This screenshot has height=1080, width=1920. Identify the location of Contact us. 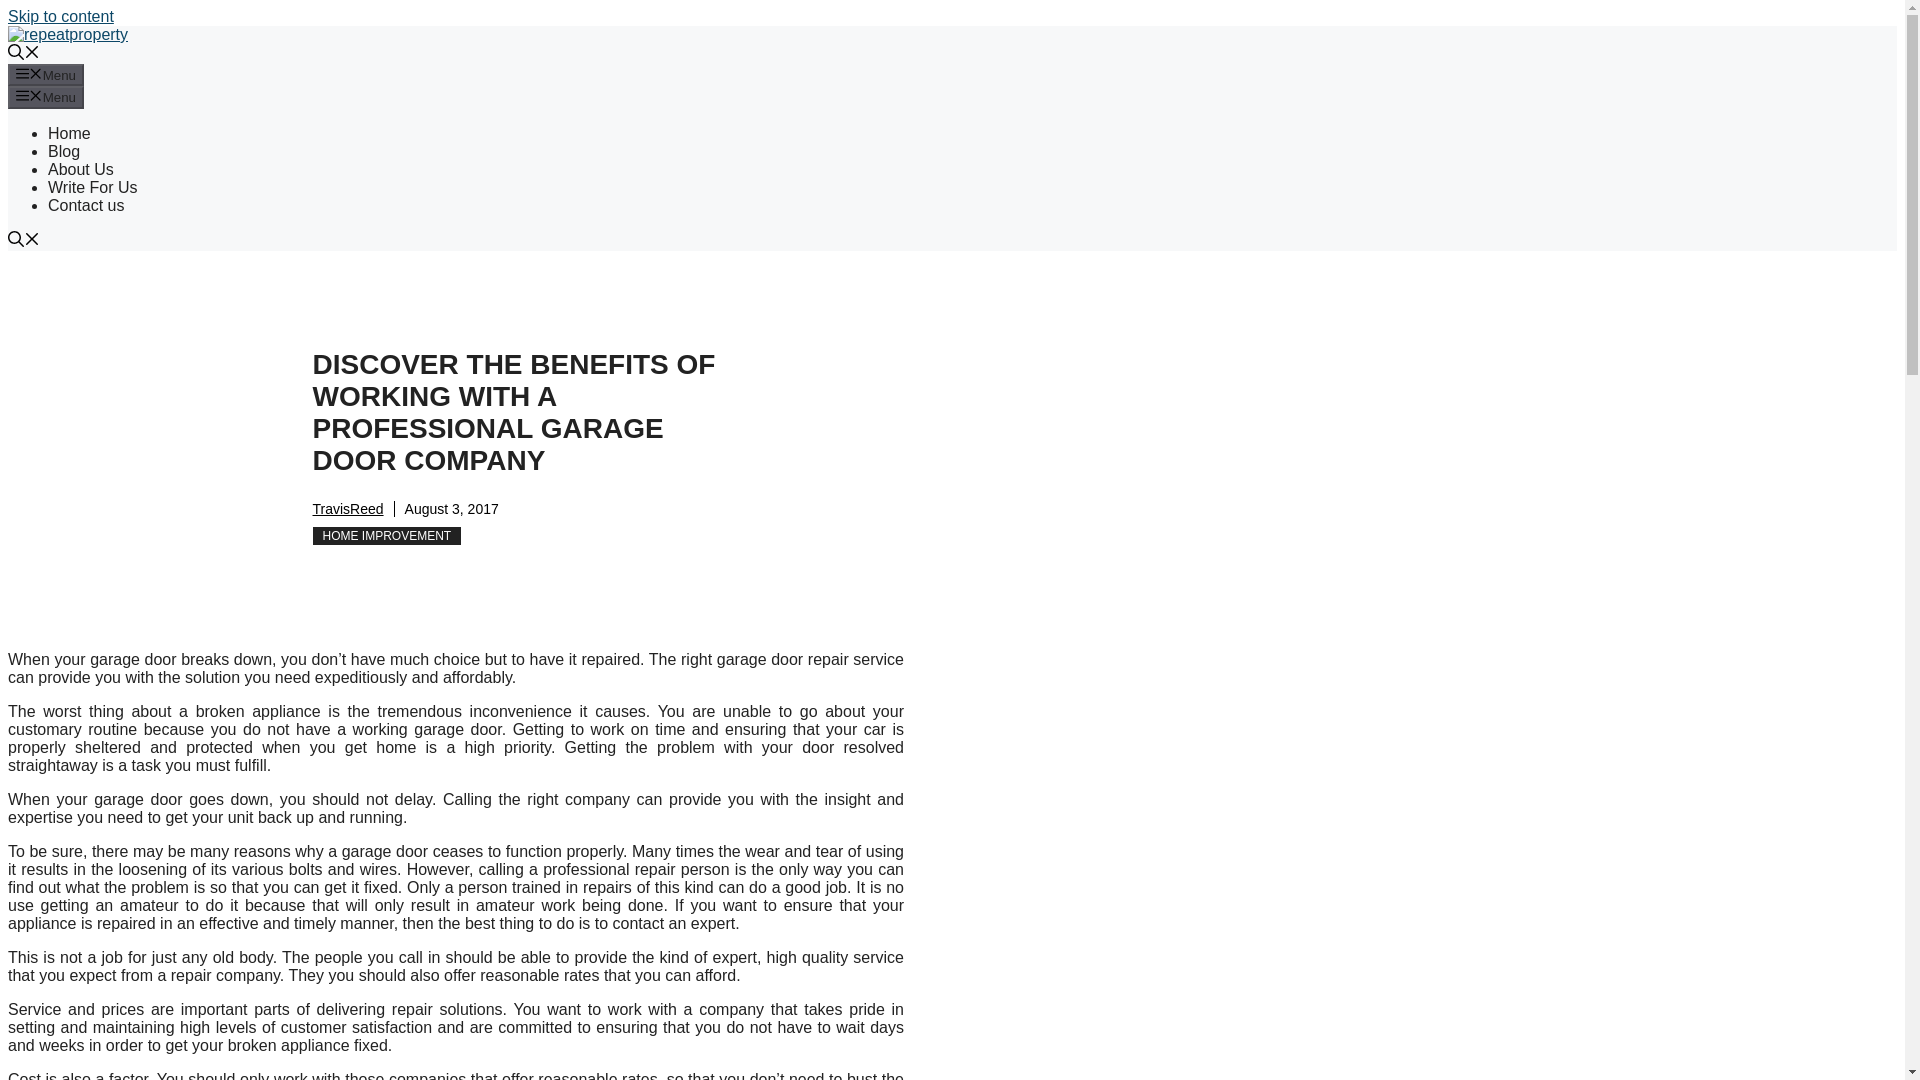
(86, 204).